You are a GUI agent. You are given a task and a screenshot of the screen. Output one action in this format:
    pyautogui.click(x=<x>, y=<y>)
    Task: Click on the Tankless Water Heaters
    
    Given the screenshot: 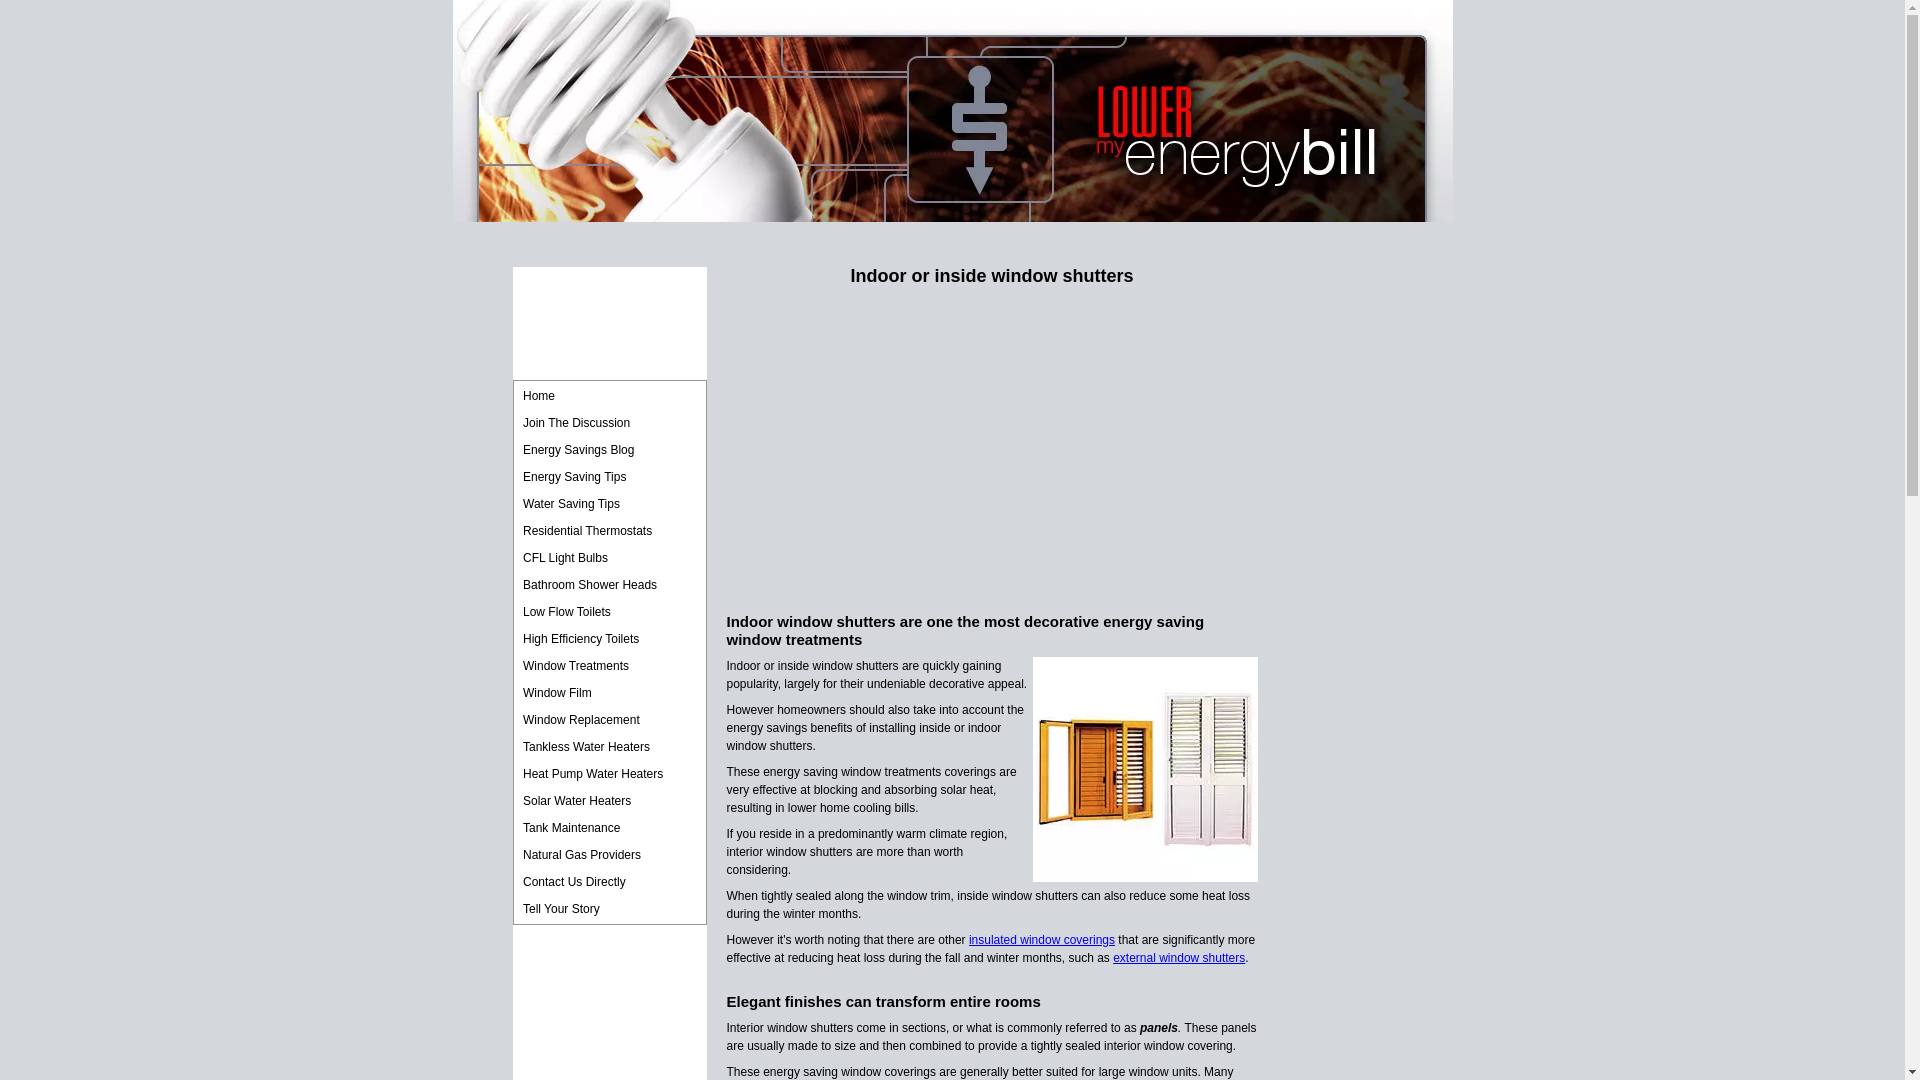 What is the action you would take?
    pyautogui.click(x=609, y=747)
    